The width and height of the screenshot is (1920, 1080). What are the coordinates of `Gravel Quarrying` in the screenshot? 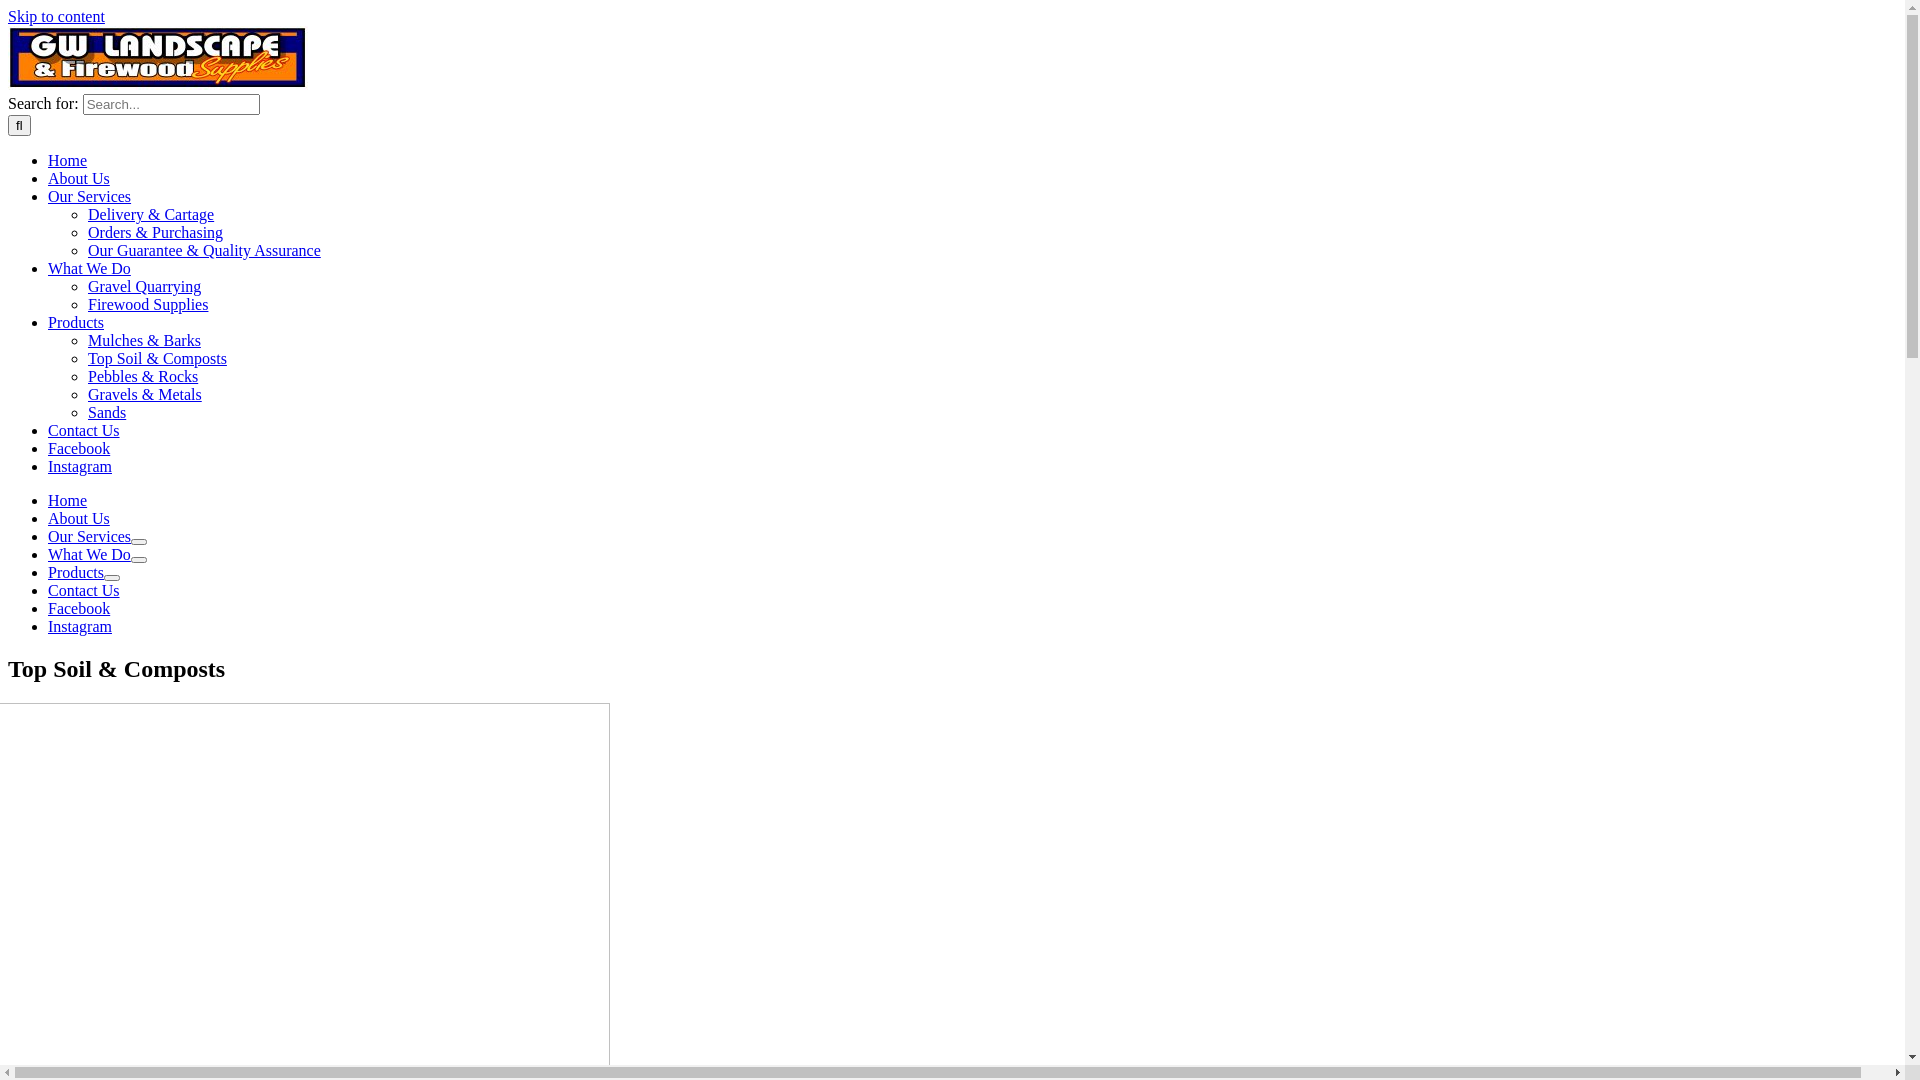 It's located at (144, 286).